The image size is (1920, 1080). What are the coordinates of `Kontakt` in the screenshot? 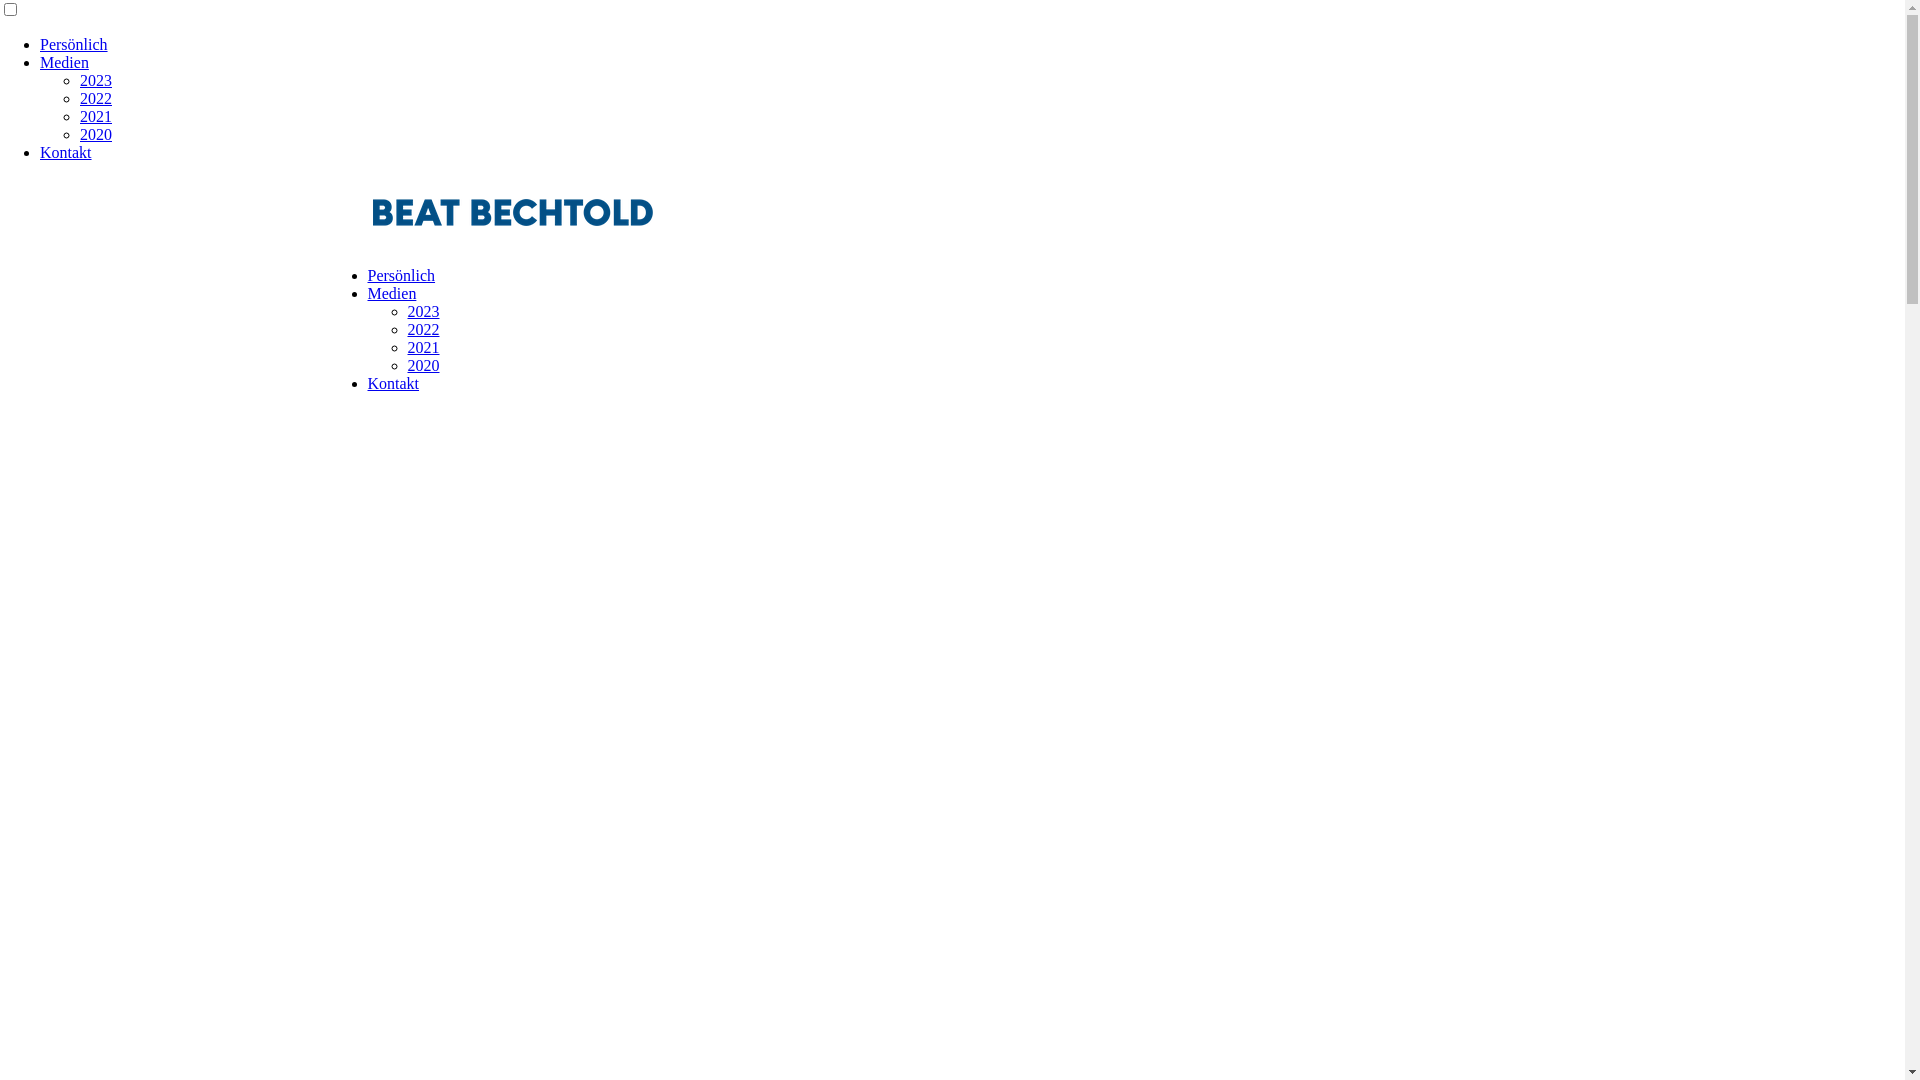 It's located at (394, 384).